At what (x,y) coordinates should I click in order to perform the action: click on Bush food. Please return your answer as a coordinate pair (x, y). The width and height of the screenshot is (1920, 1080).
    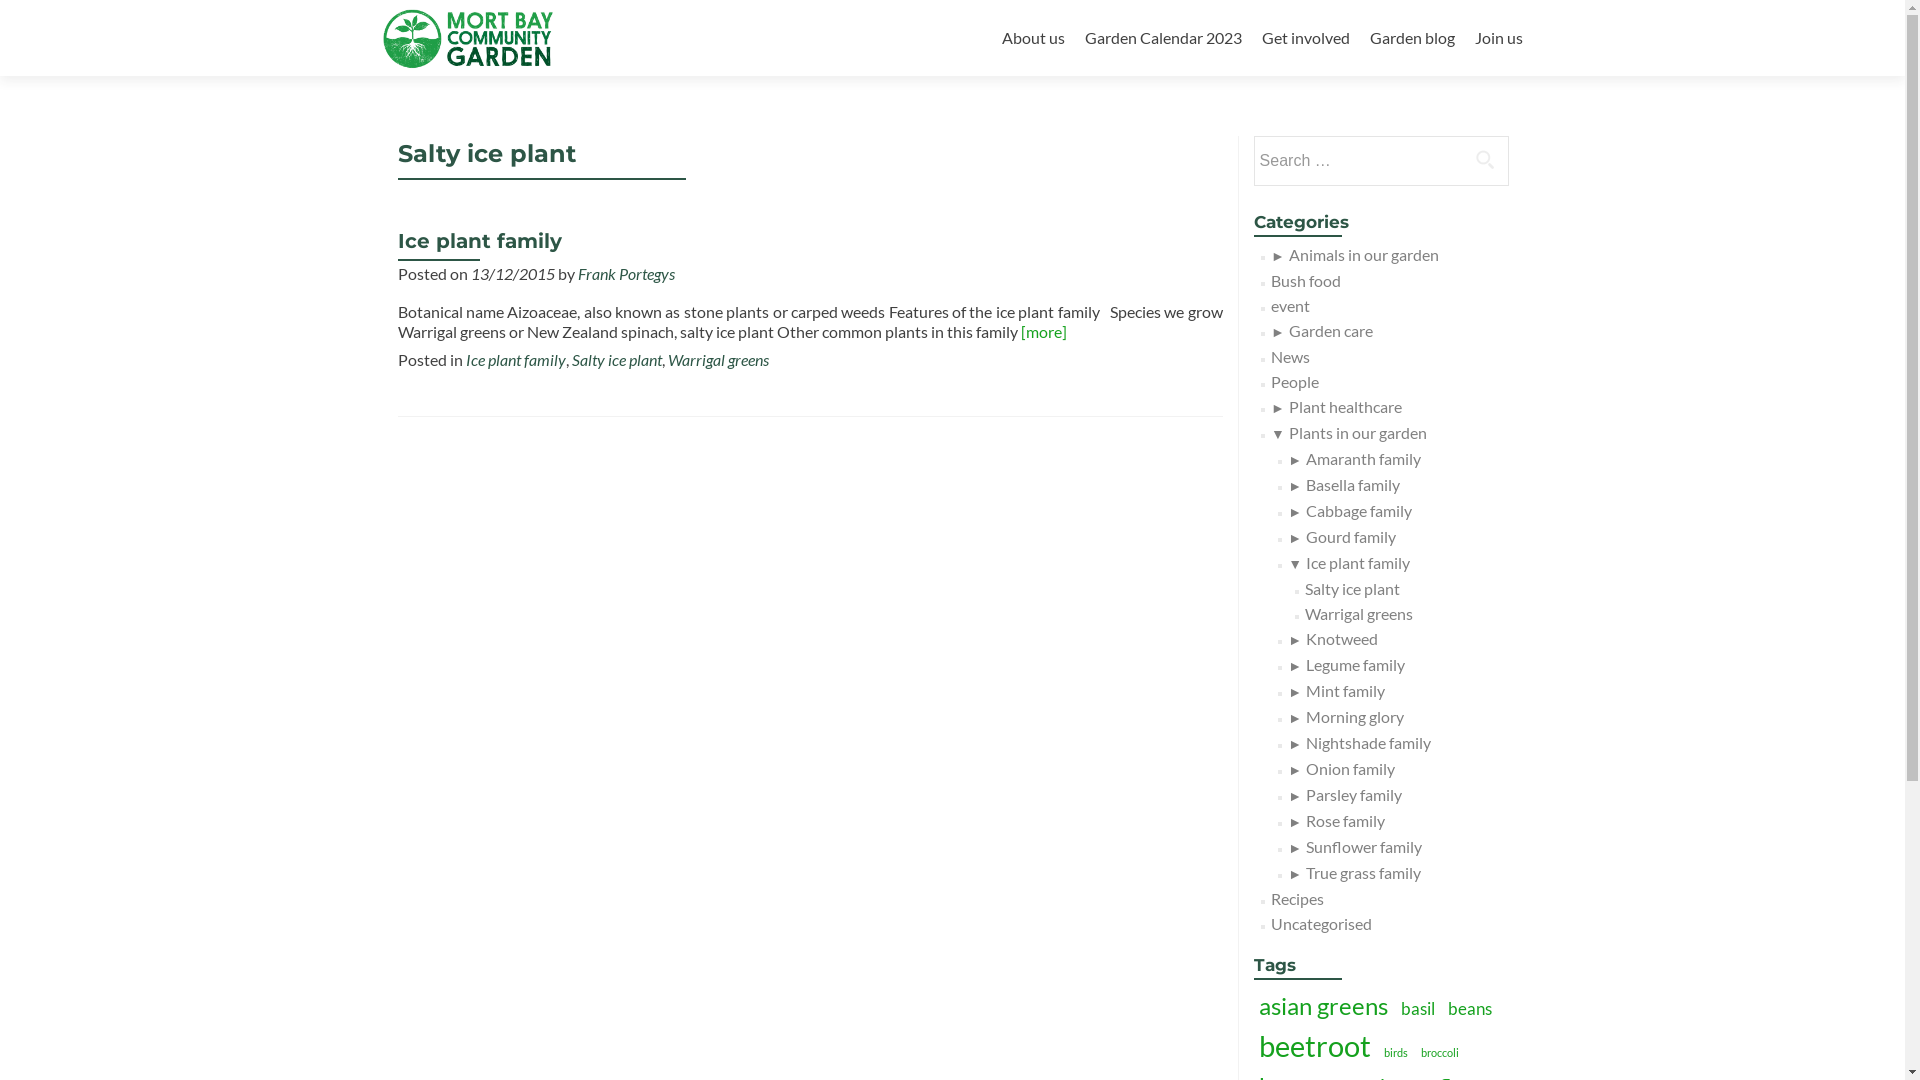
    Looking at the image, I should click on (1306, 280).